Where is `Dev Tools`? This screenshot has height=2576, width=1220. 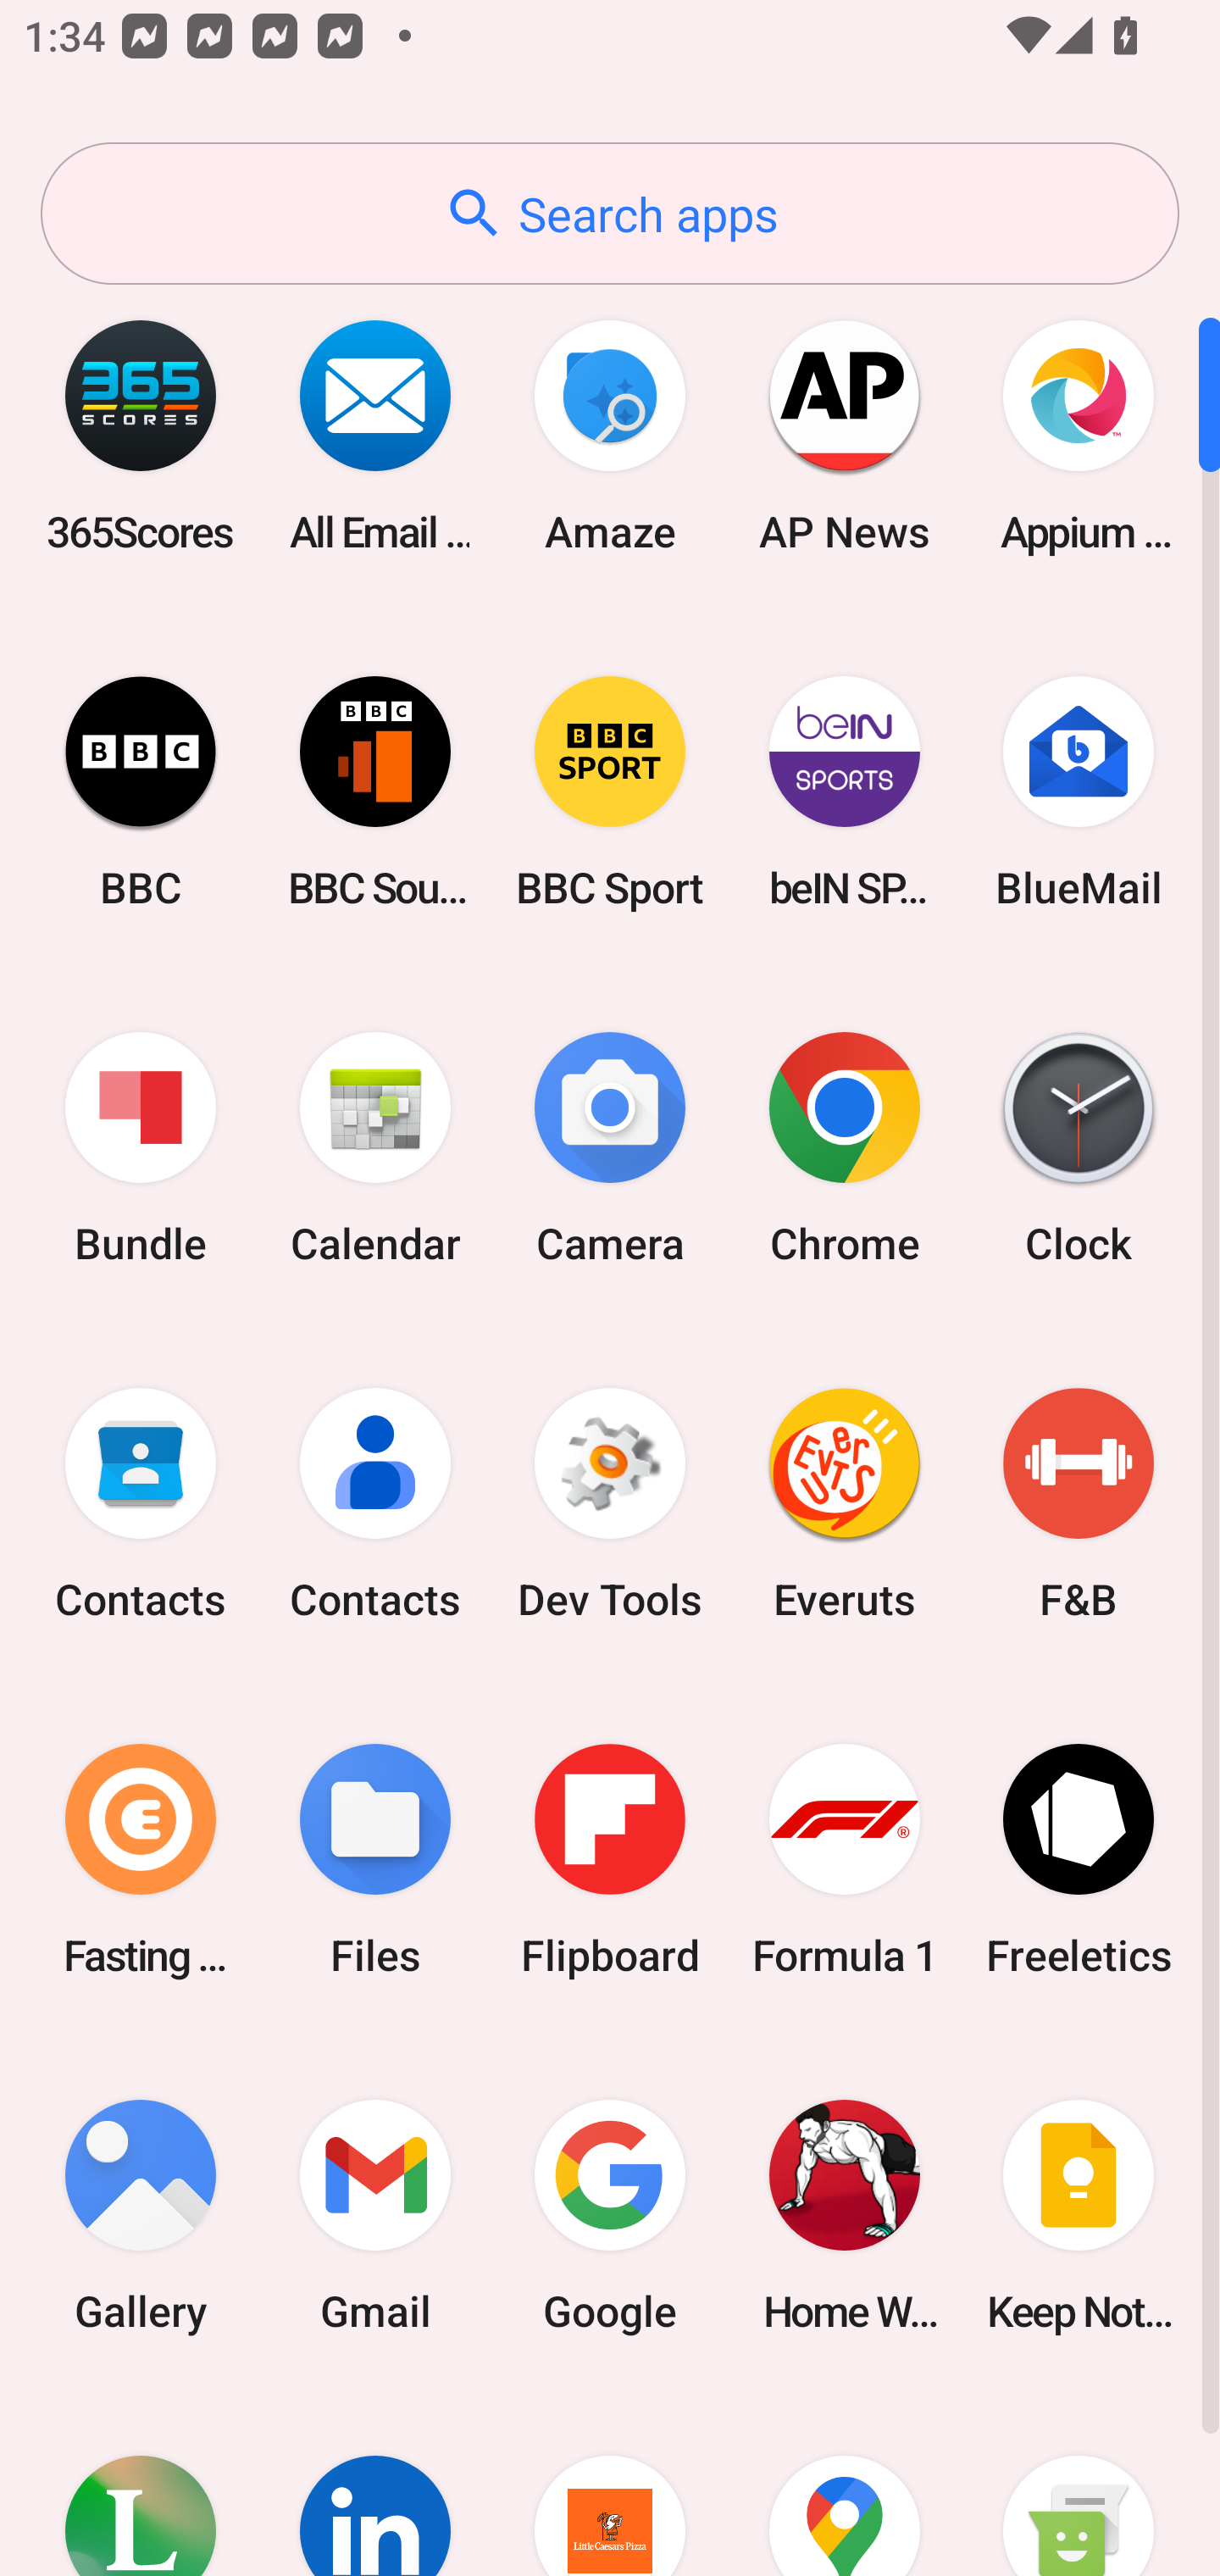 Dev Tools is located at coordinates (610, 1504).